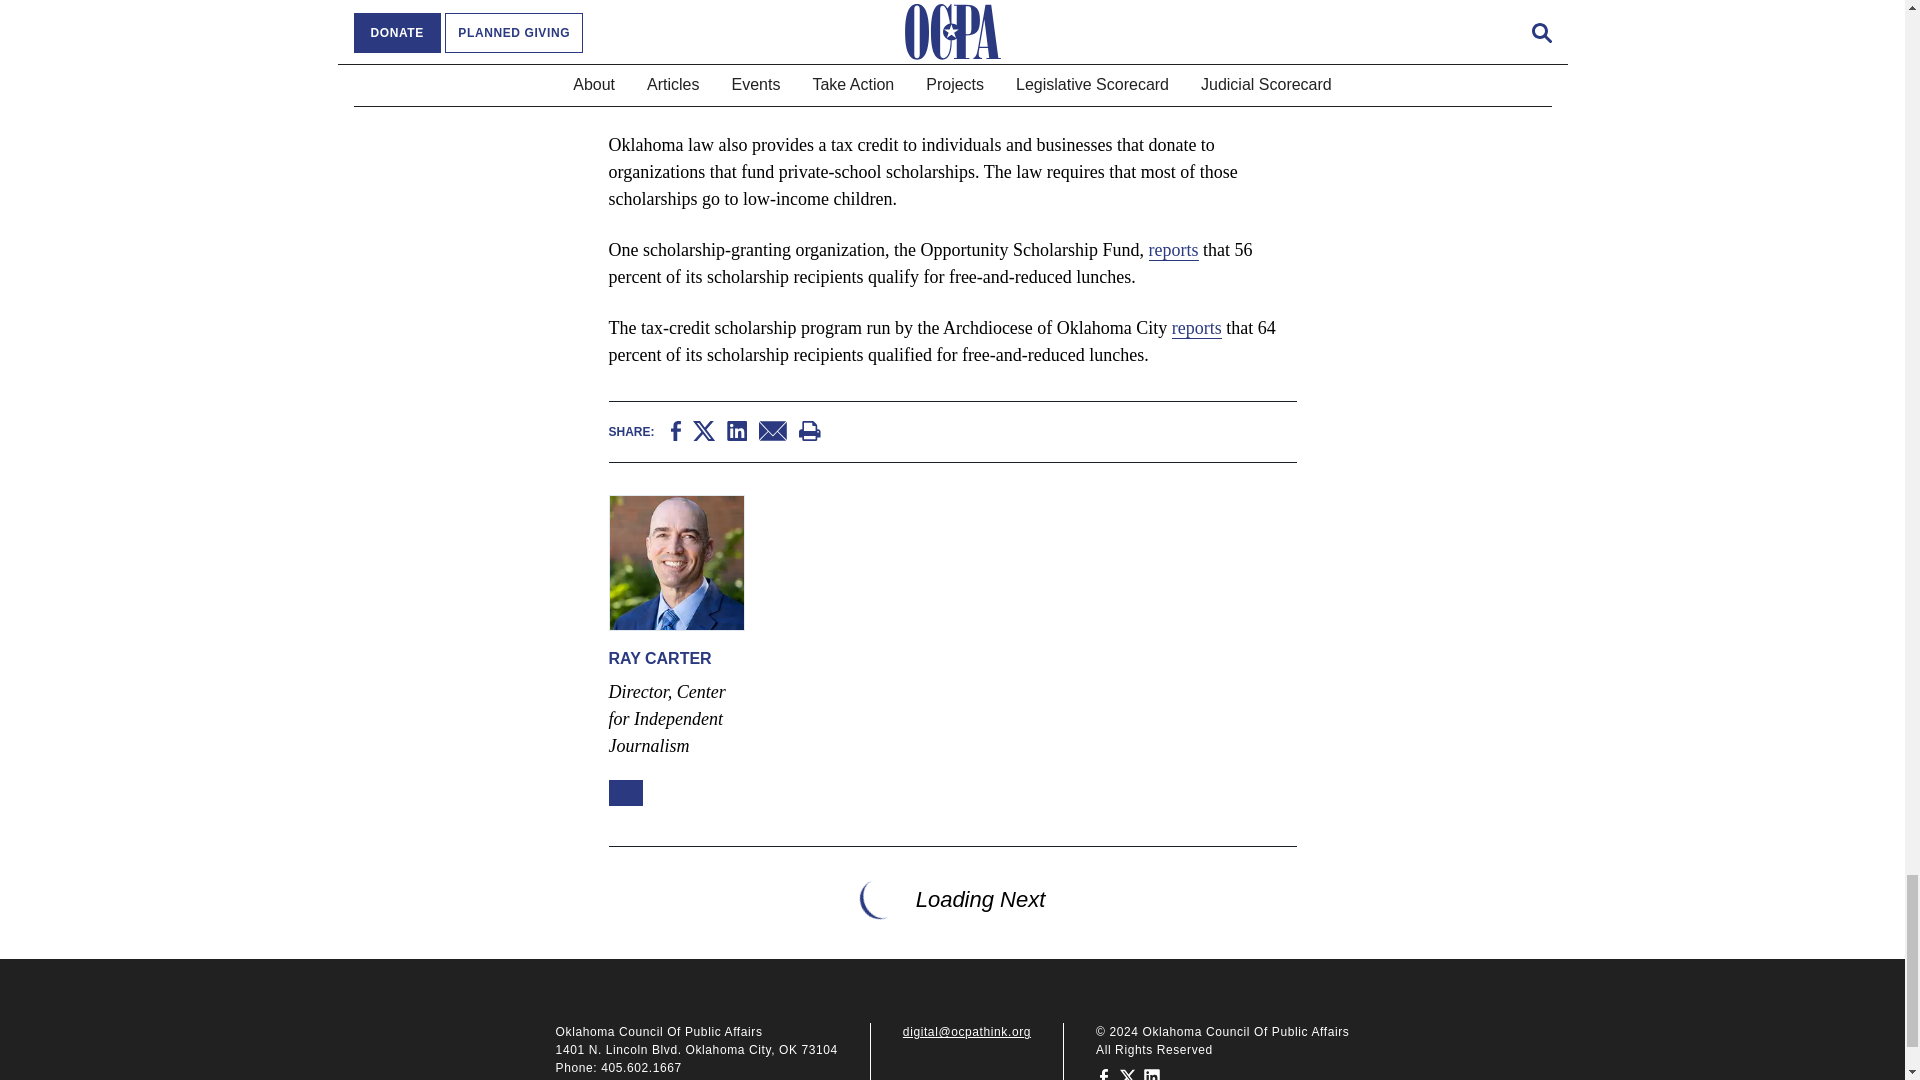  I want to click on X Logo, so click(704, 430).